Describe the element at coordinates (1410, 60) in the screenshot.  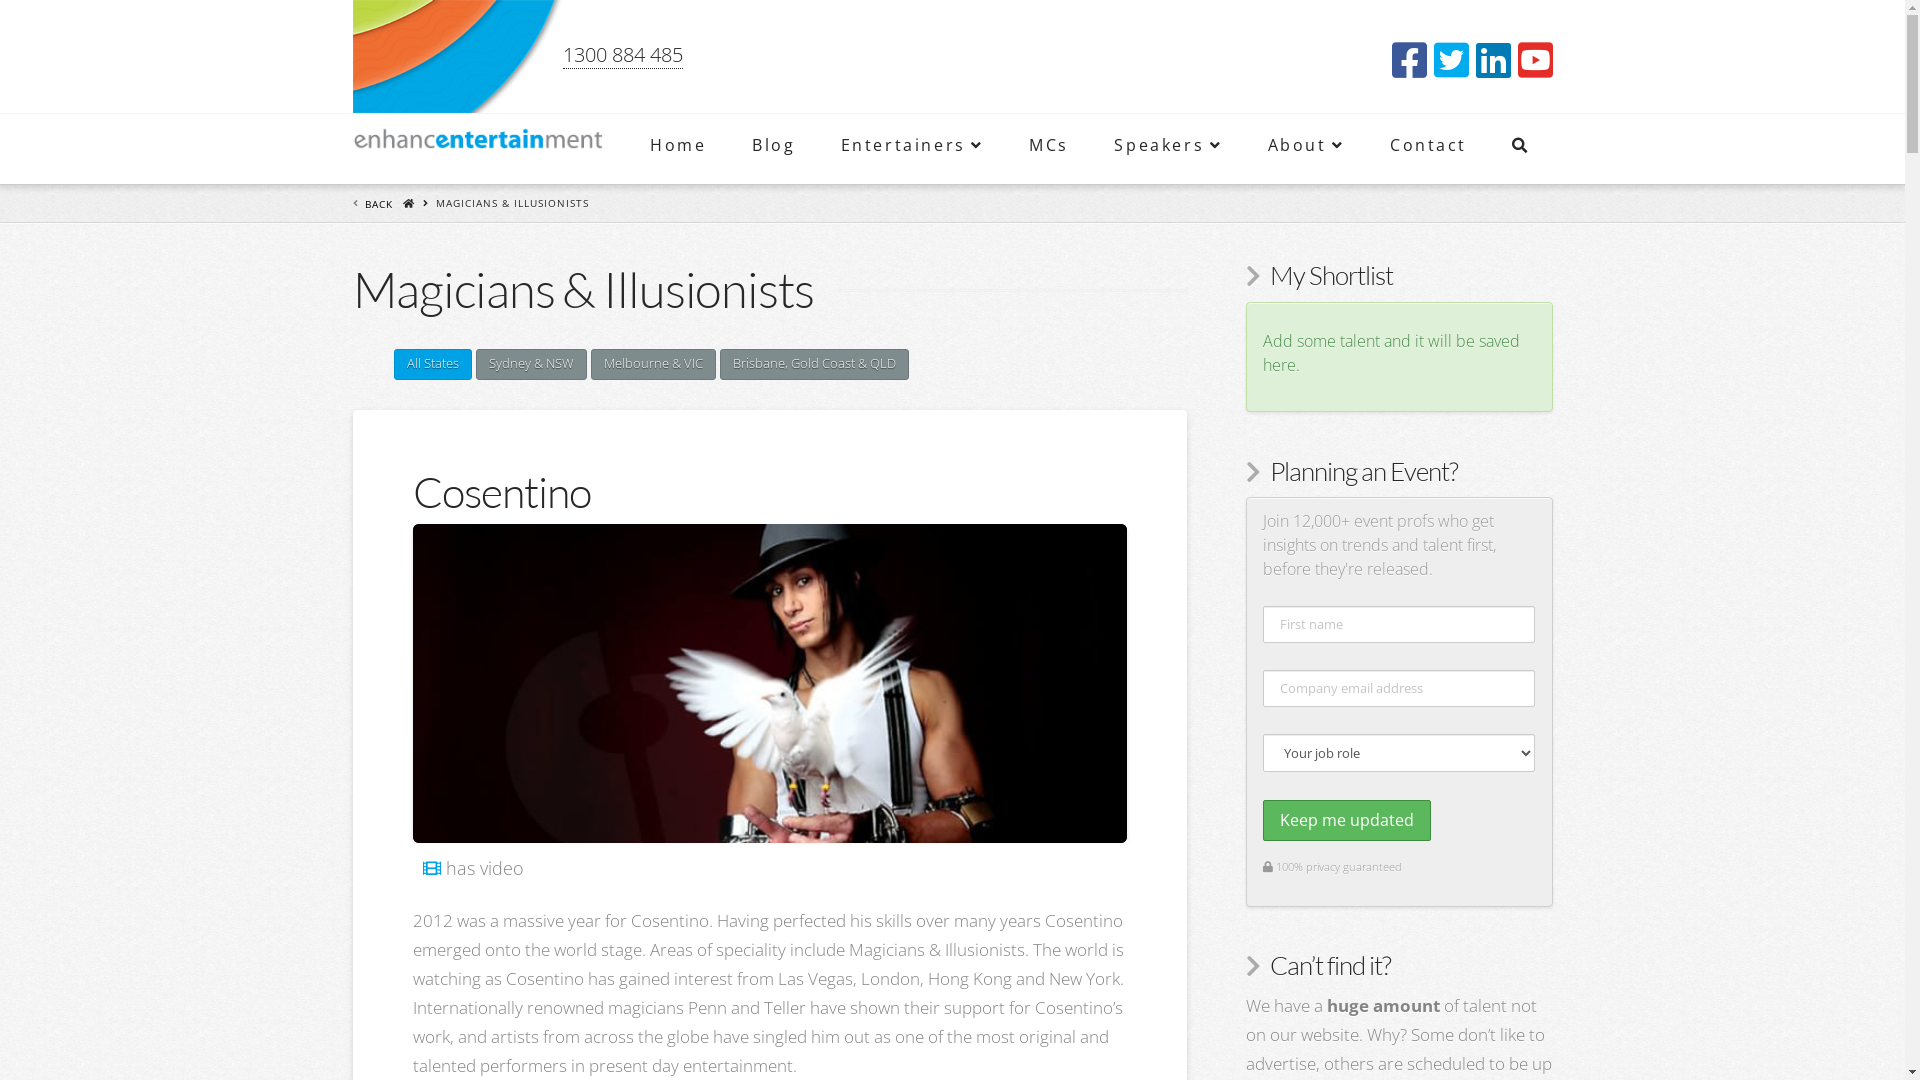
I see `Facebook` at that location.